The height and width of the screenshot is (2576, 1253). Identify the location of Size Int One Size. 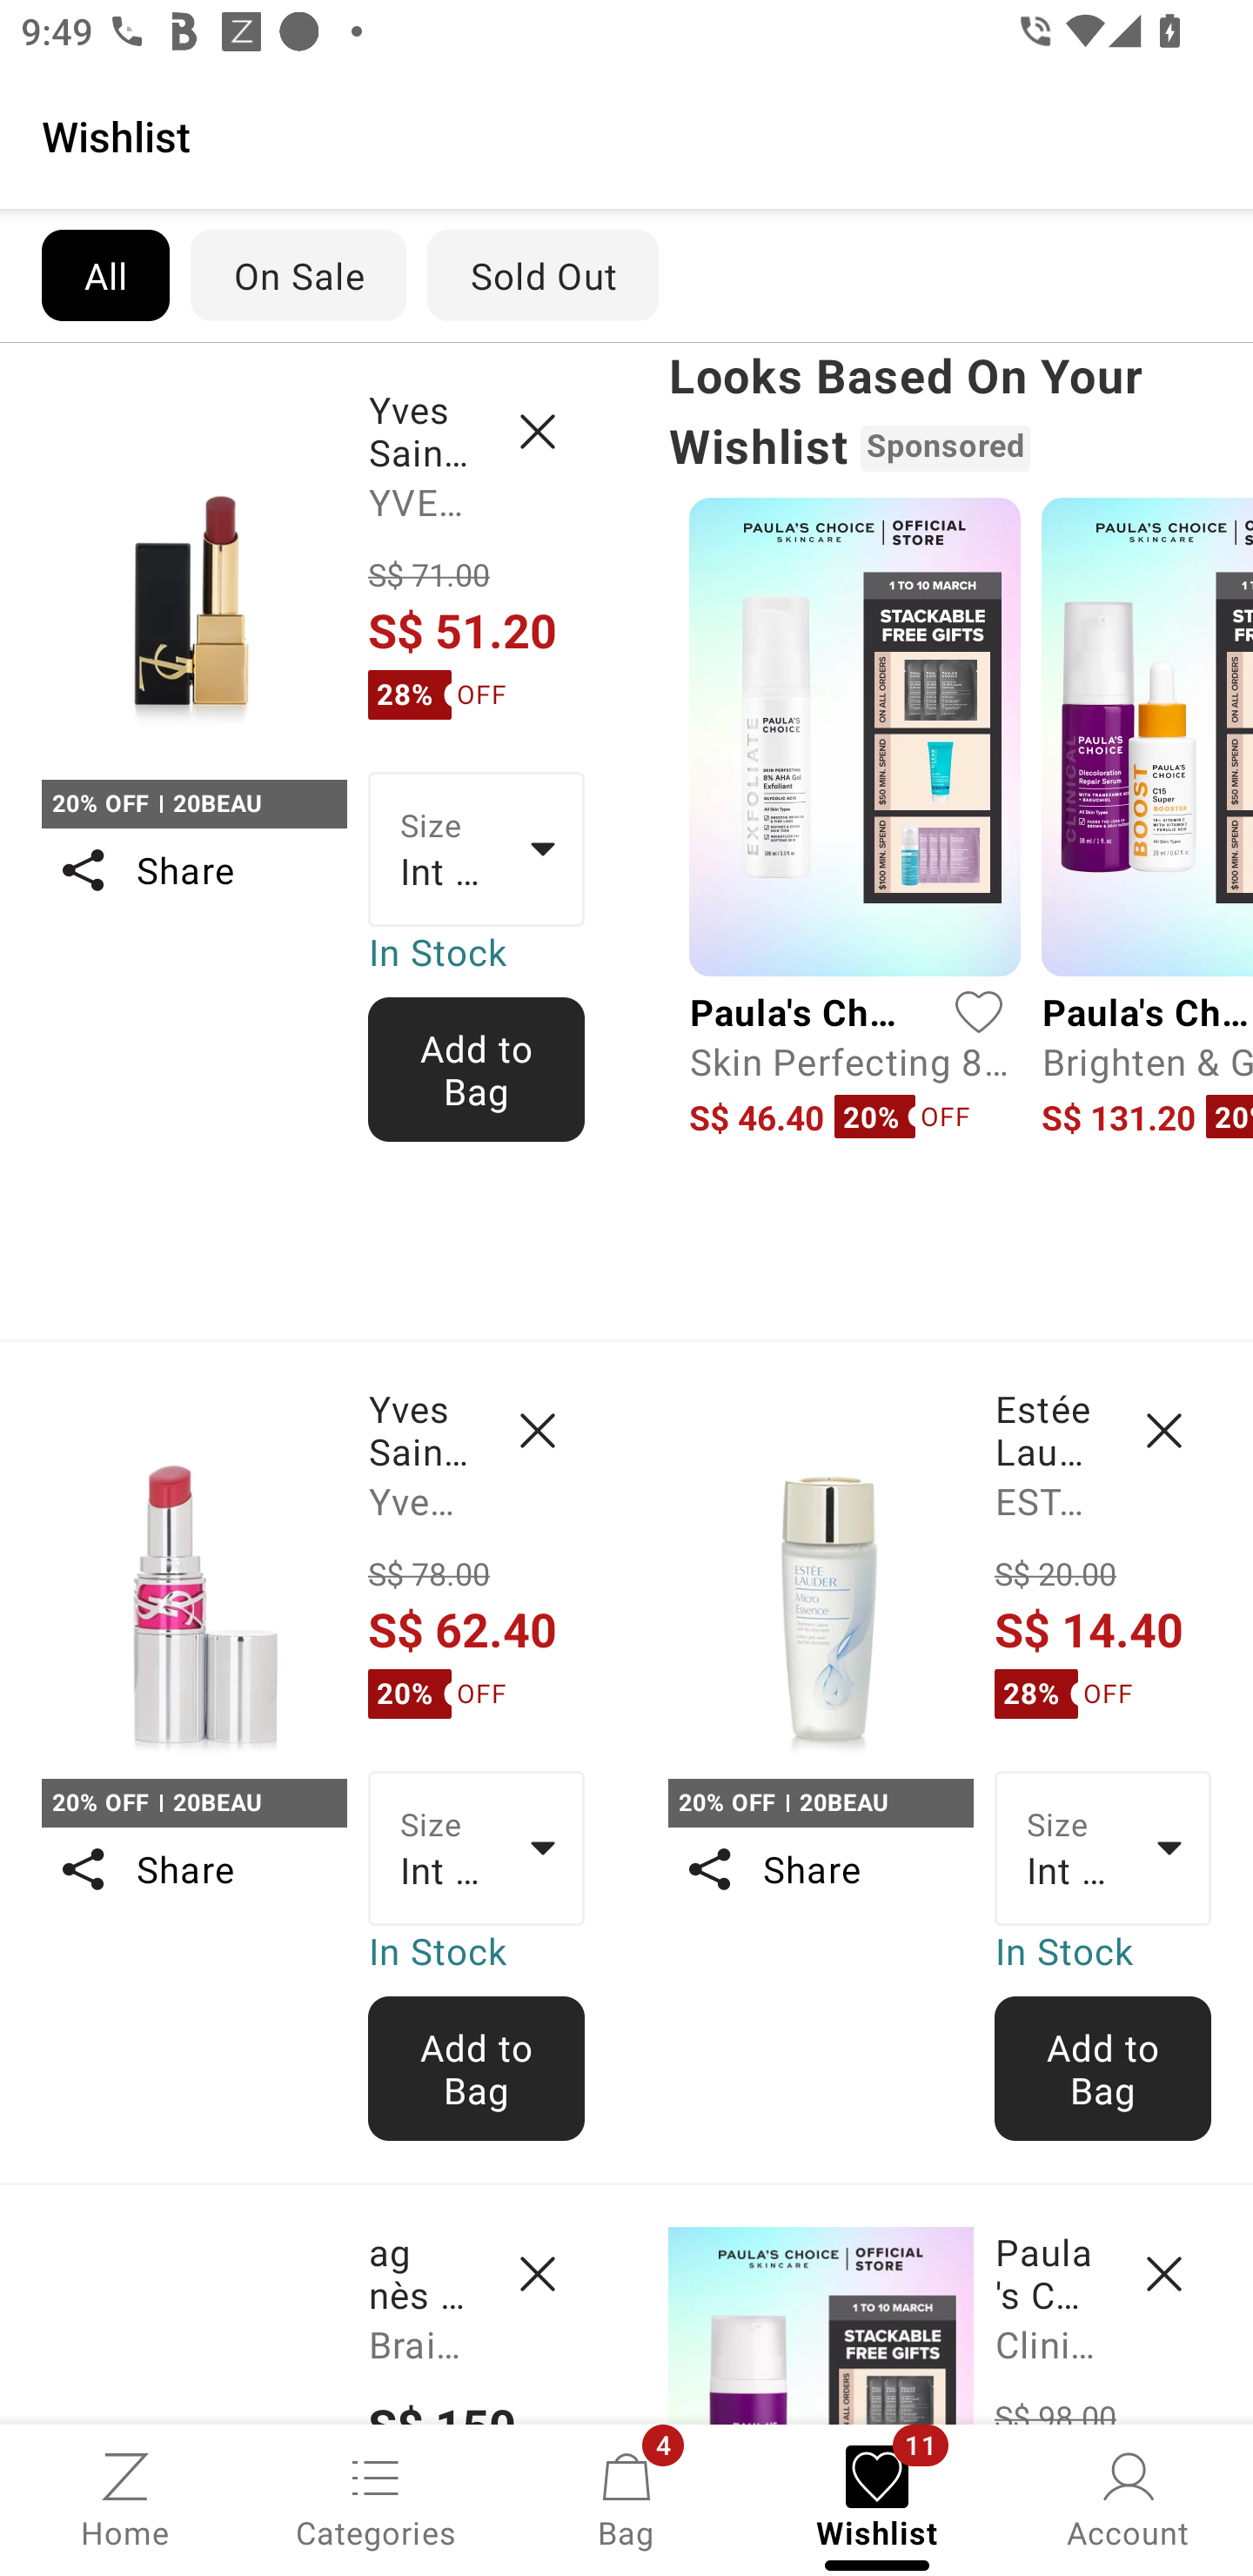
(477, 849).